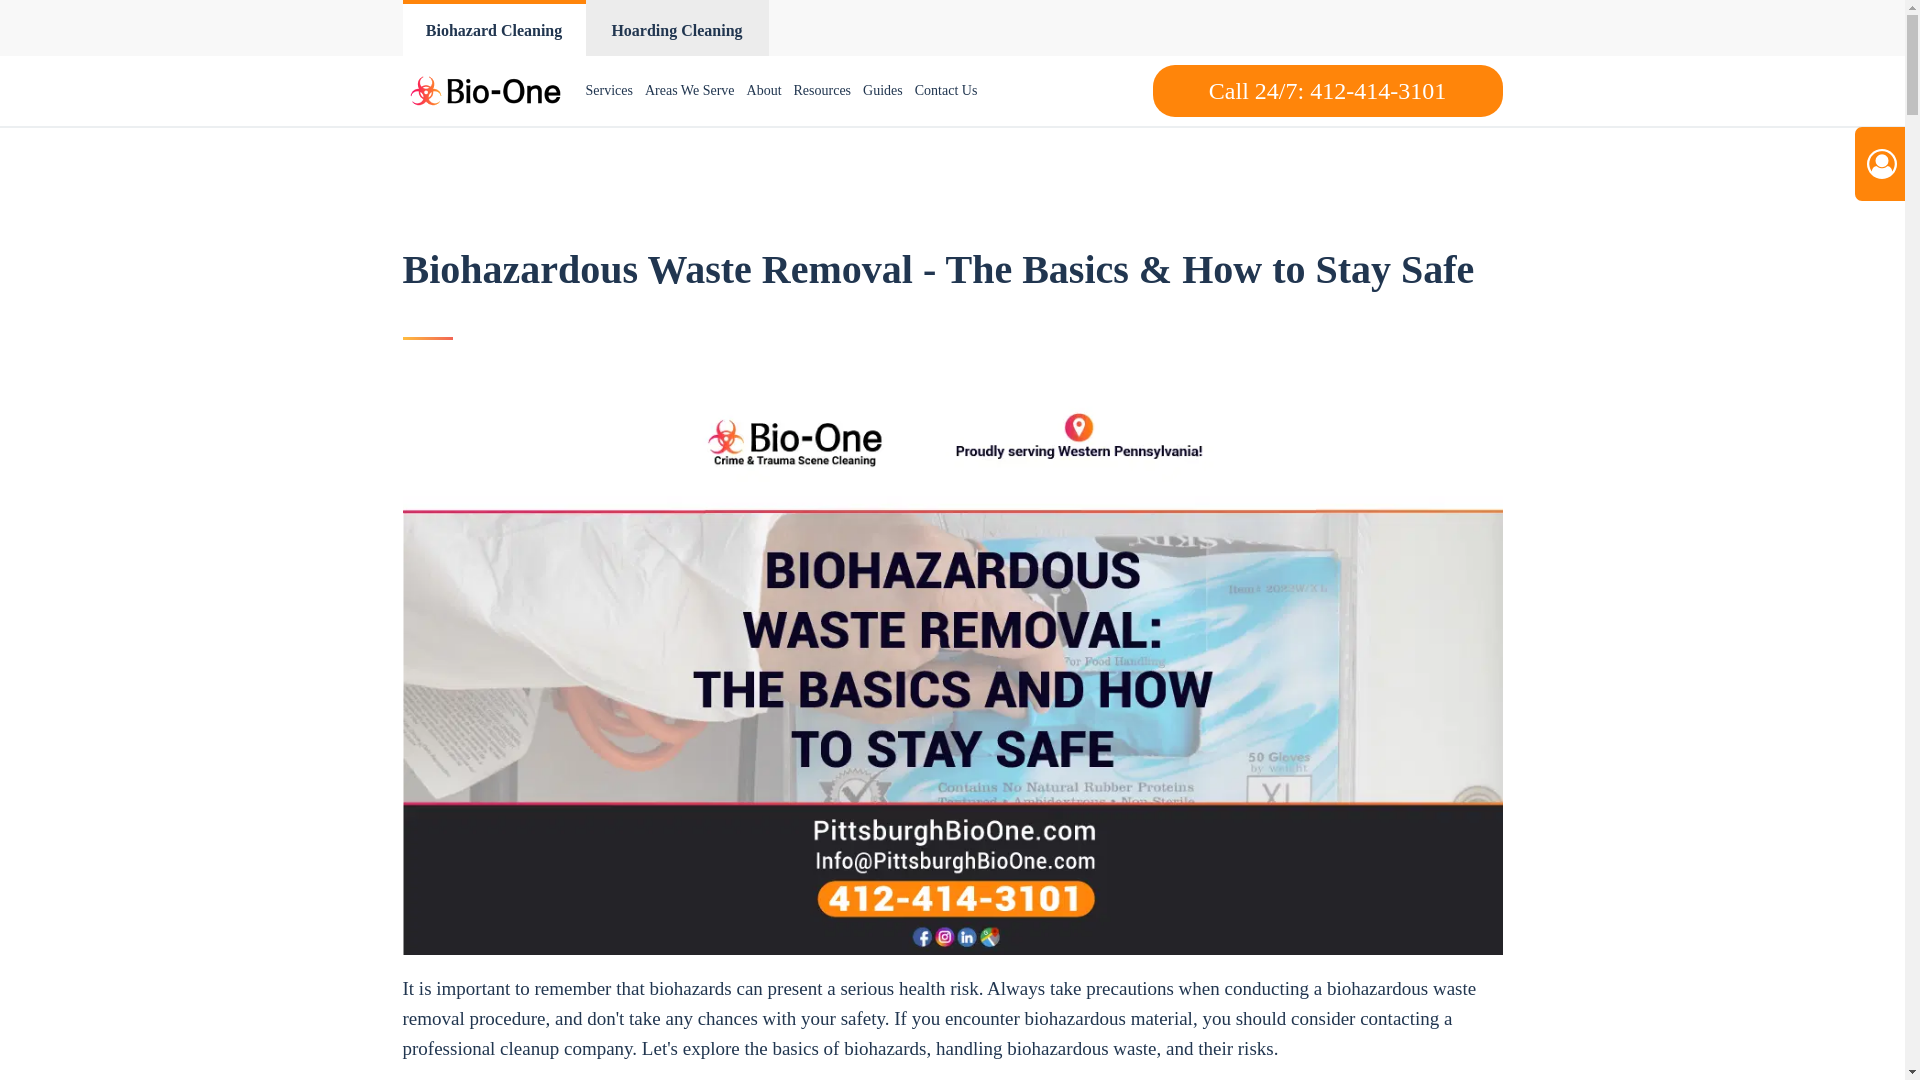 This screenshot has width=1920, height=1080. I want to click on Areas We Serve, so click(690, 91).